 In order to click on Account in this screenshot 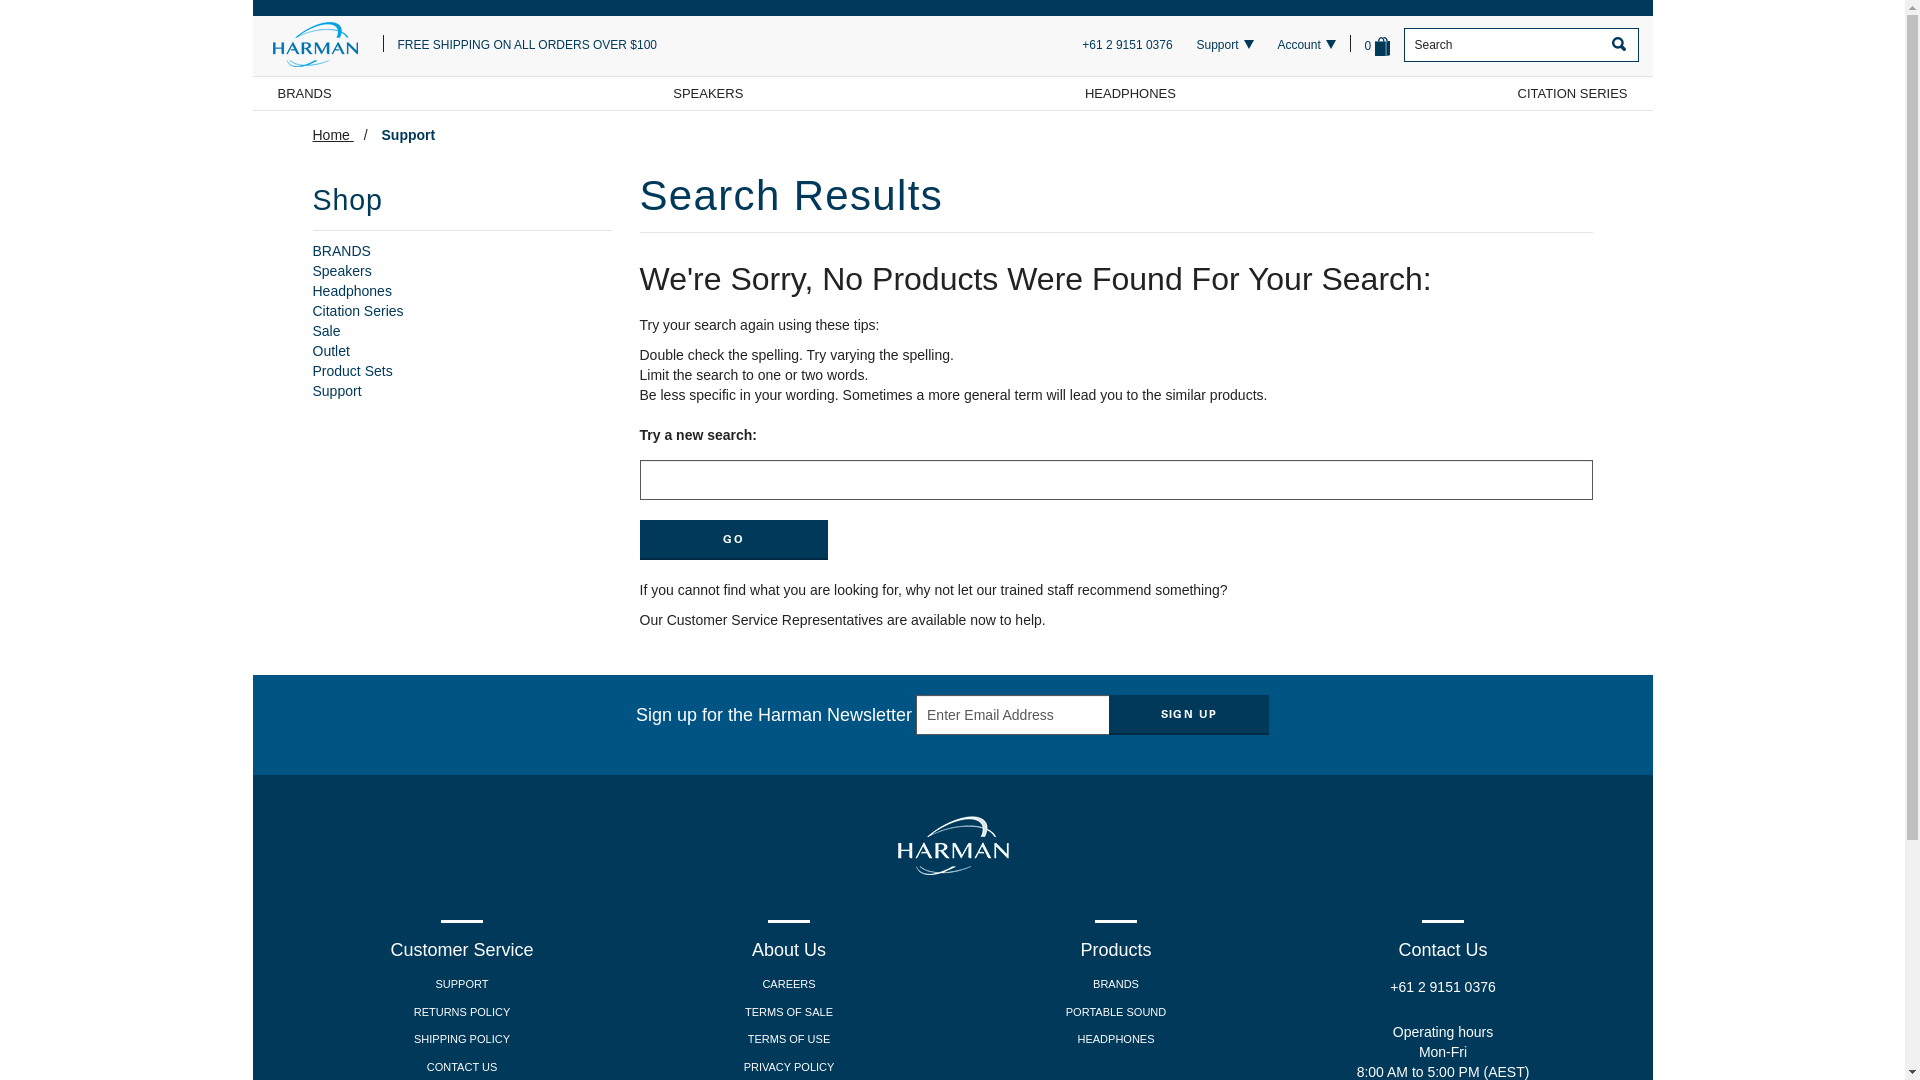, I will do `click(1298, 46)`.